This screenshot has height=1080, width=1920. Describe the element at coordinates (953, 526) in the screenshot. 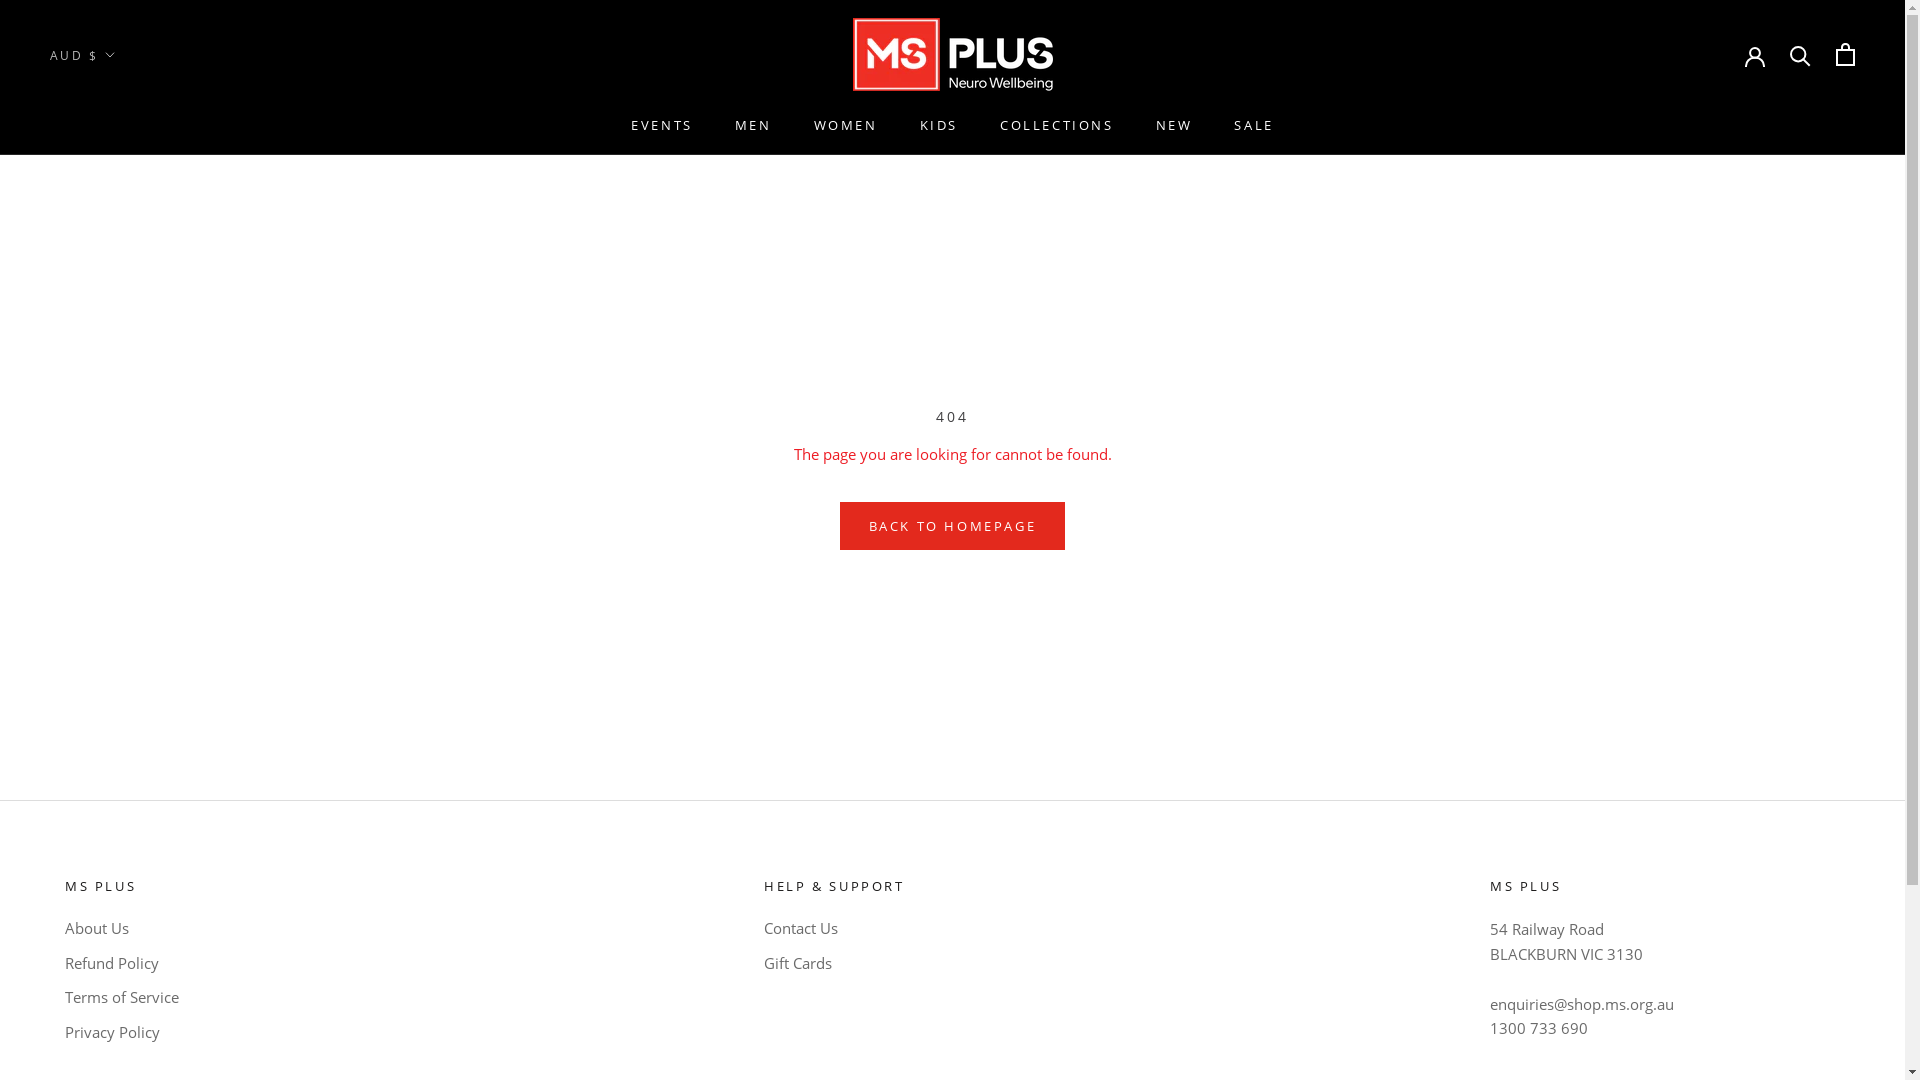

I see `BACK TO HOMEPAGE` at that location.